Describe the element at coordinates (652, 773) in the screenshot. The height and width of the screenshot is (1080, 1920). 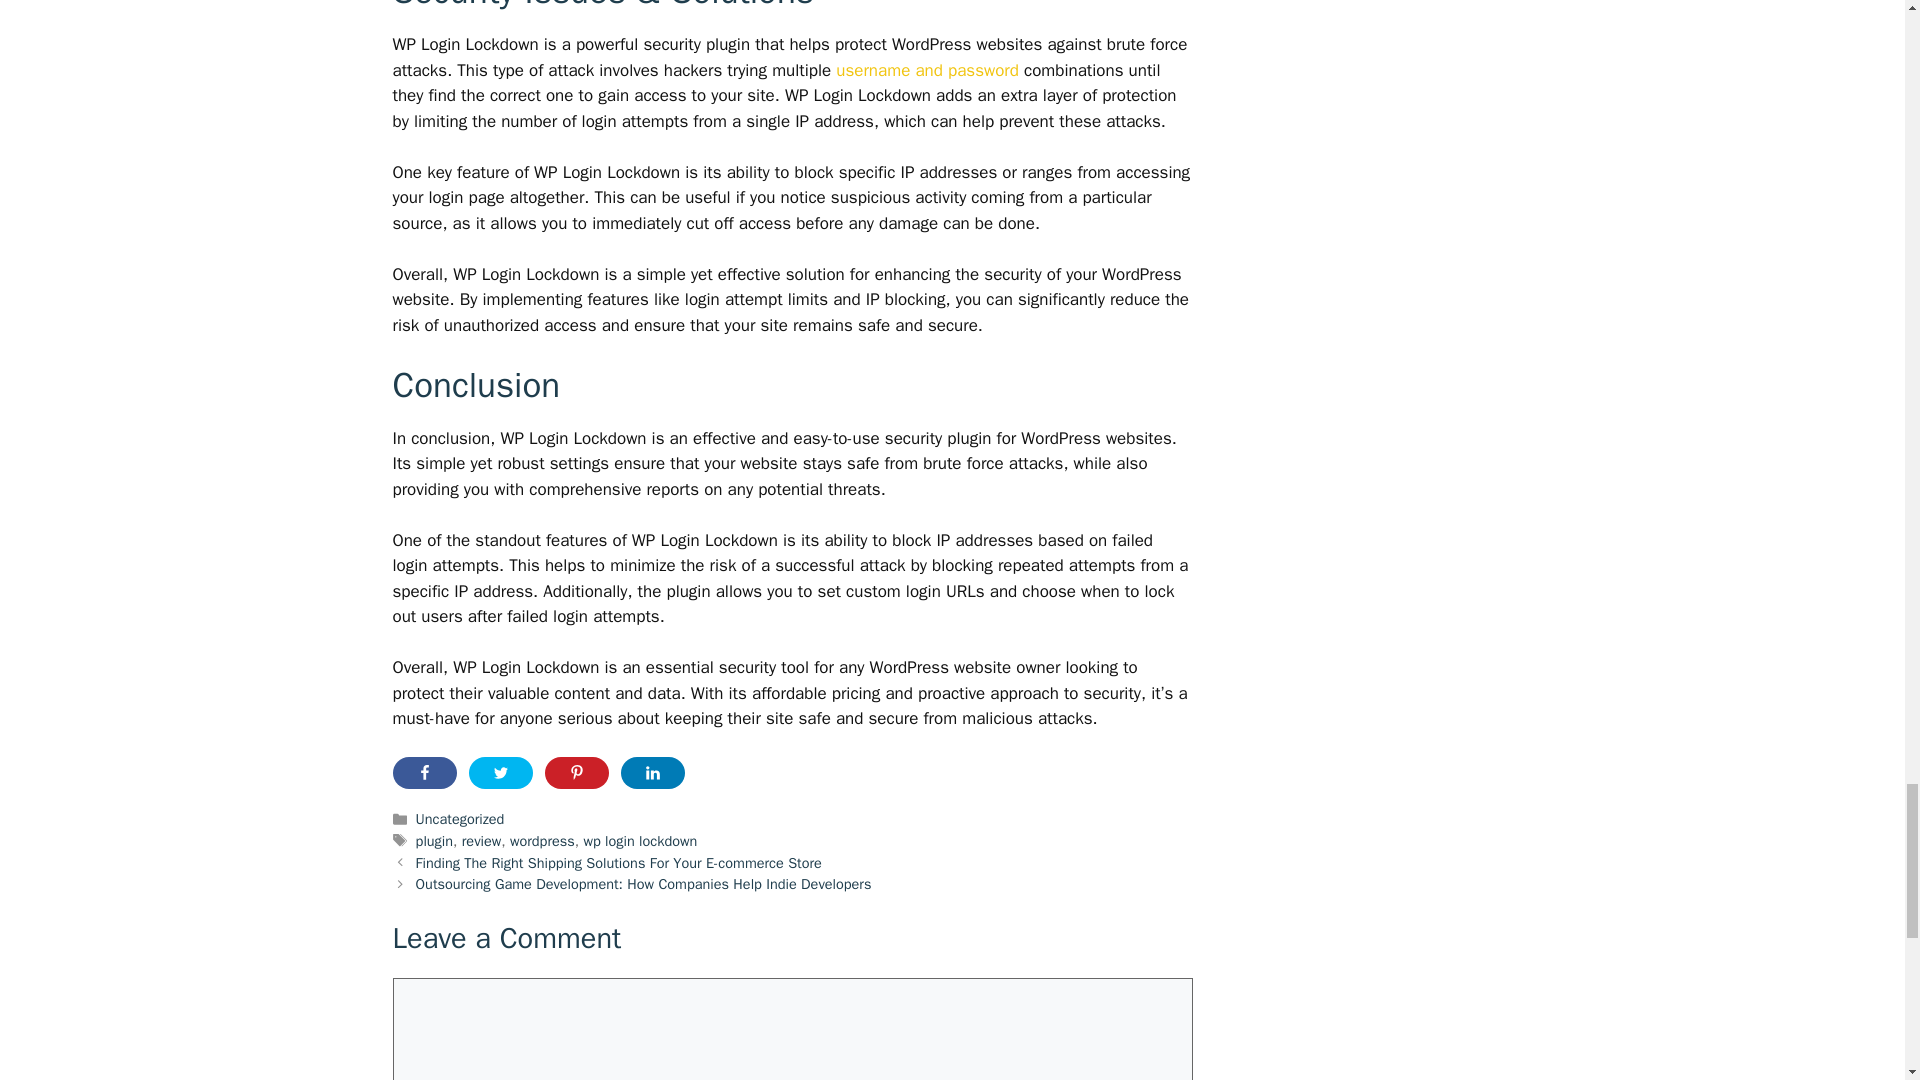
I see `Share on LinkedIn` at that location.